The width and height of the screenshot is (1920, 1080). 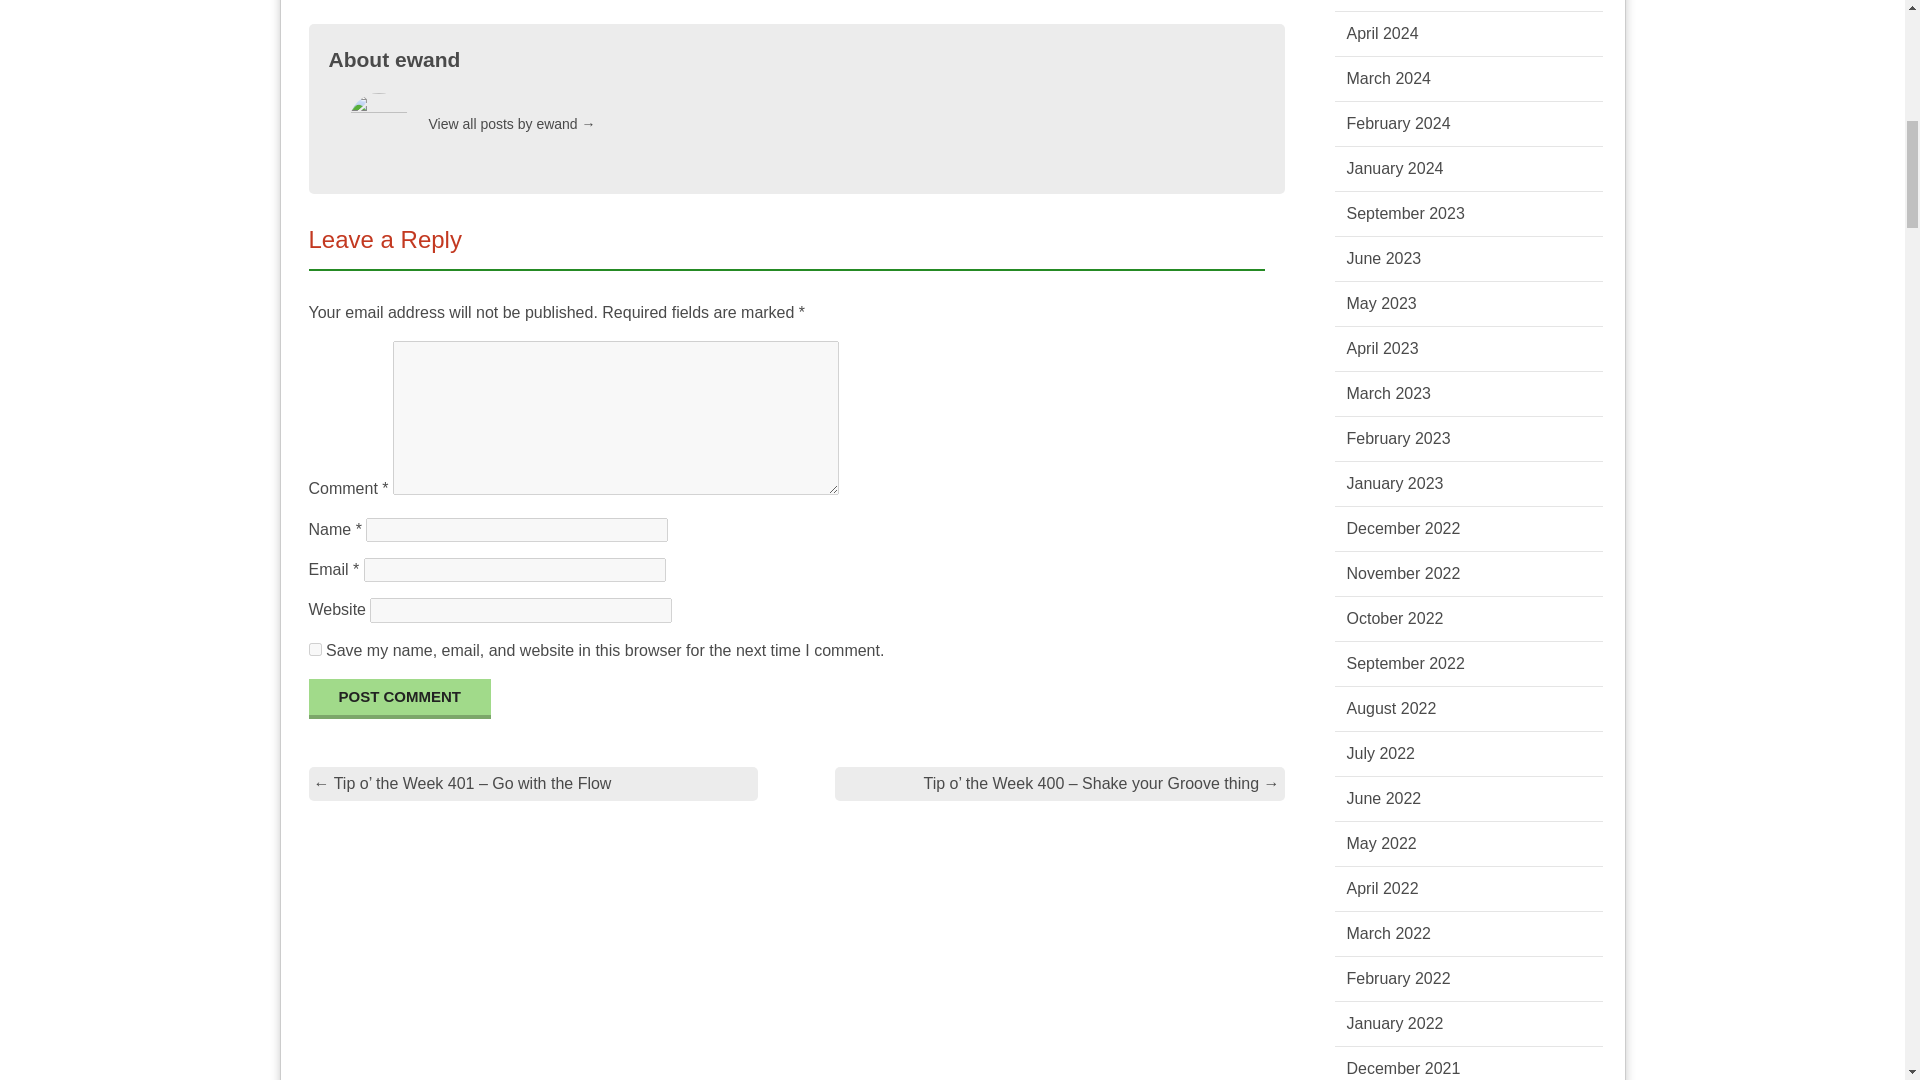 What do you see at coordinates (1388, 78) in the screenshot?
I see `March 2024` at bounding box center [1388, 78].